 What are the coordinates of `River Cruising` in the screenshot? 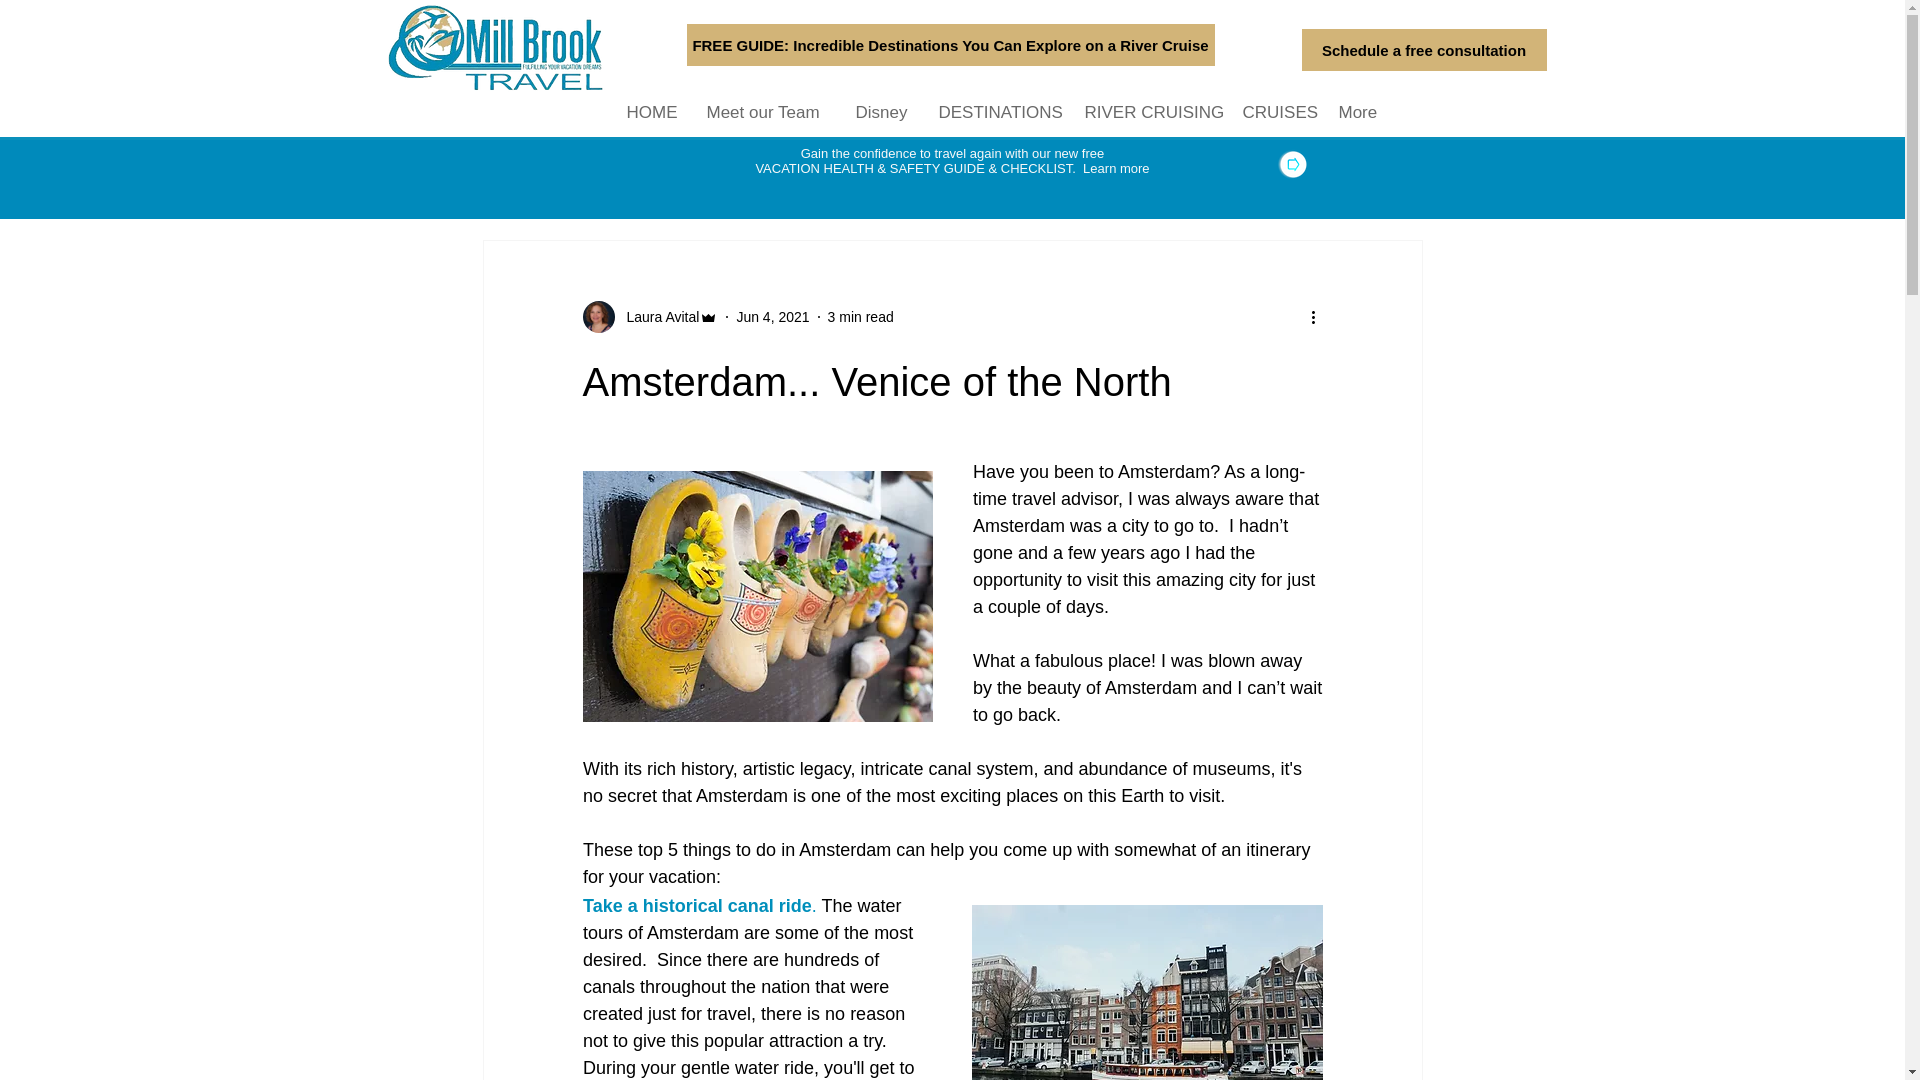 It's located at (1158, 179).